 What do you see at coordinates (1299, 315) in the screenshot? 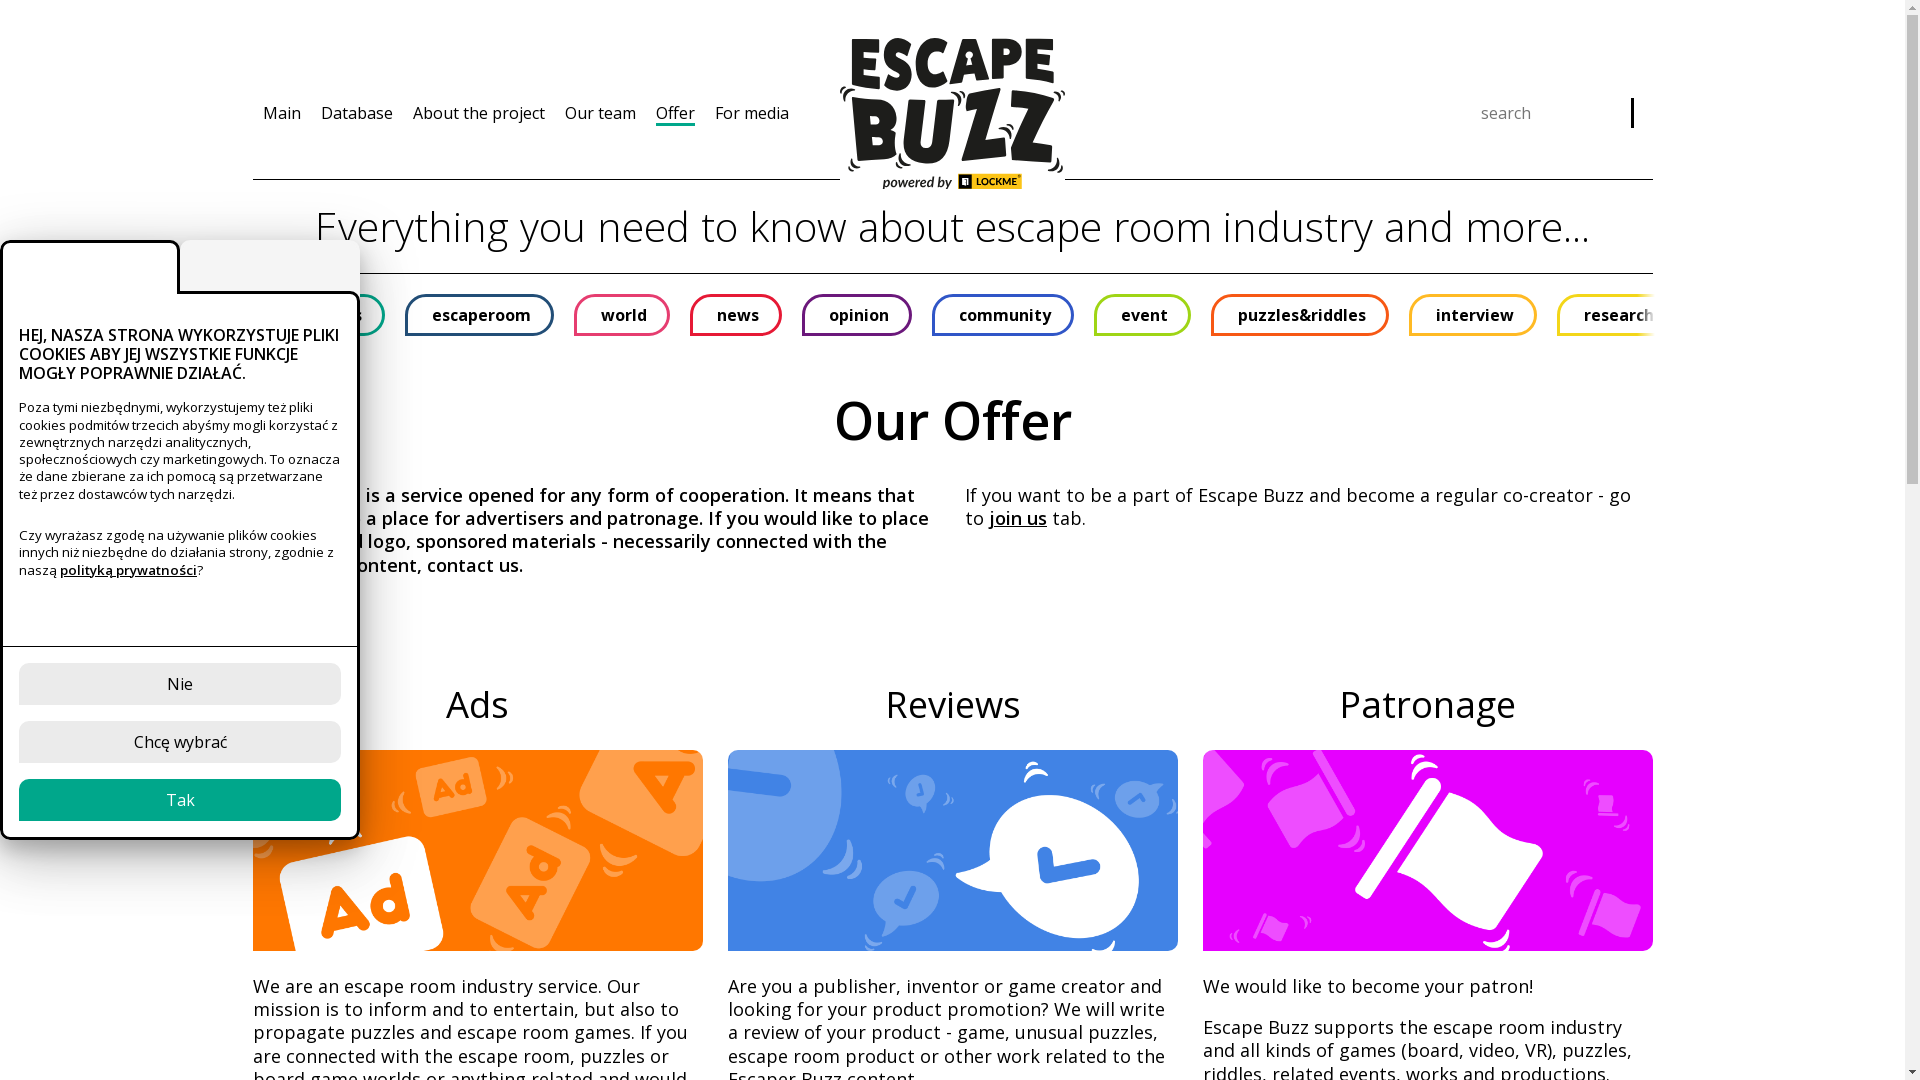
I see ` puzzles&riddles` at bounding box center [1299, 315].